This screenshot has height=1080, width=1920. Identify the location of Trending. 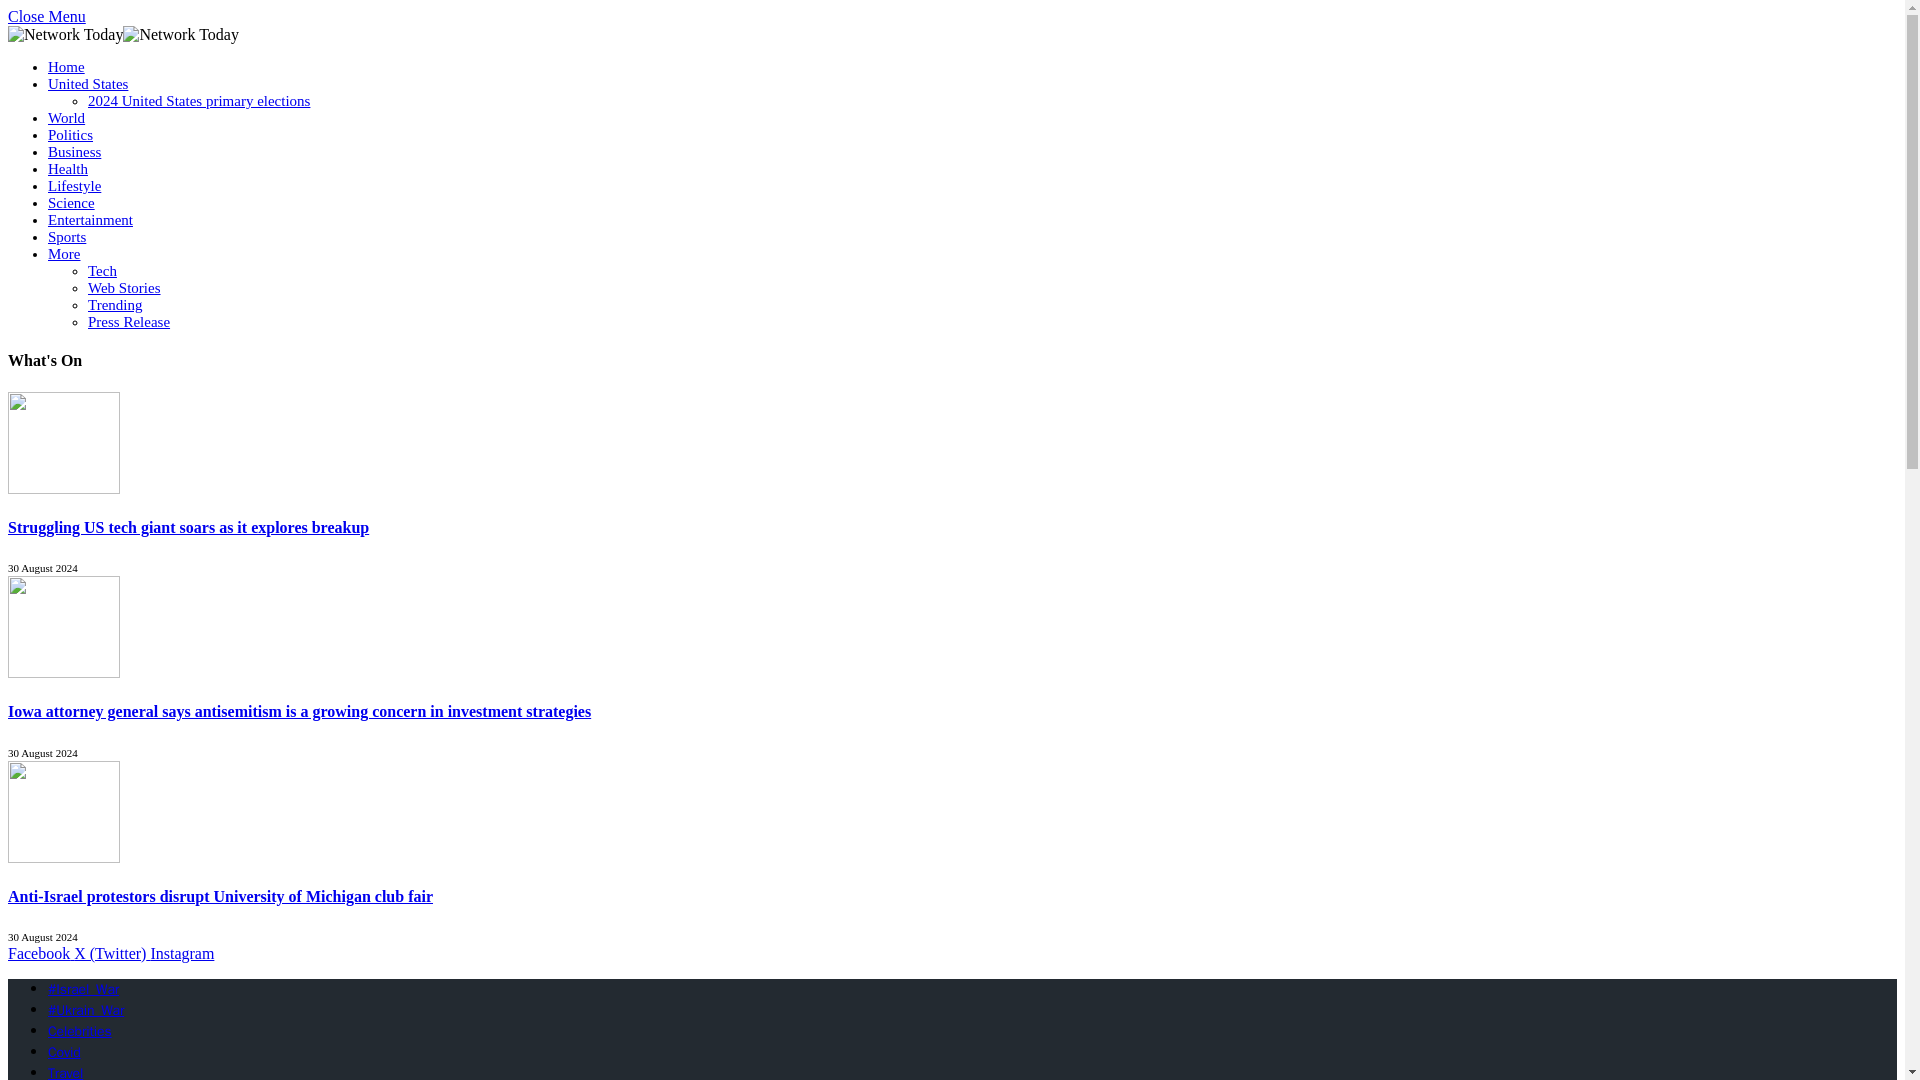
(115, 305).